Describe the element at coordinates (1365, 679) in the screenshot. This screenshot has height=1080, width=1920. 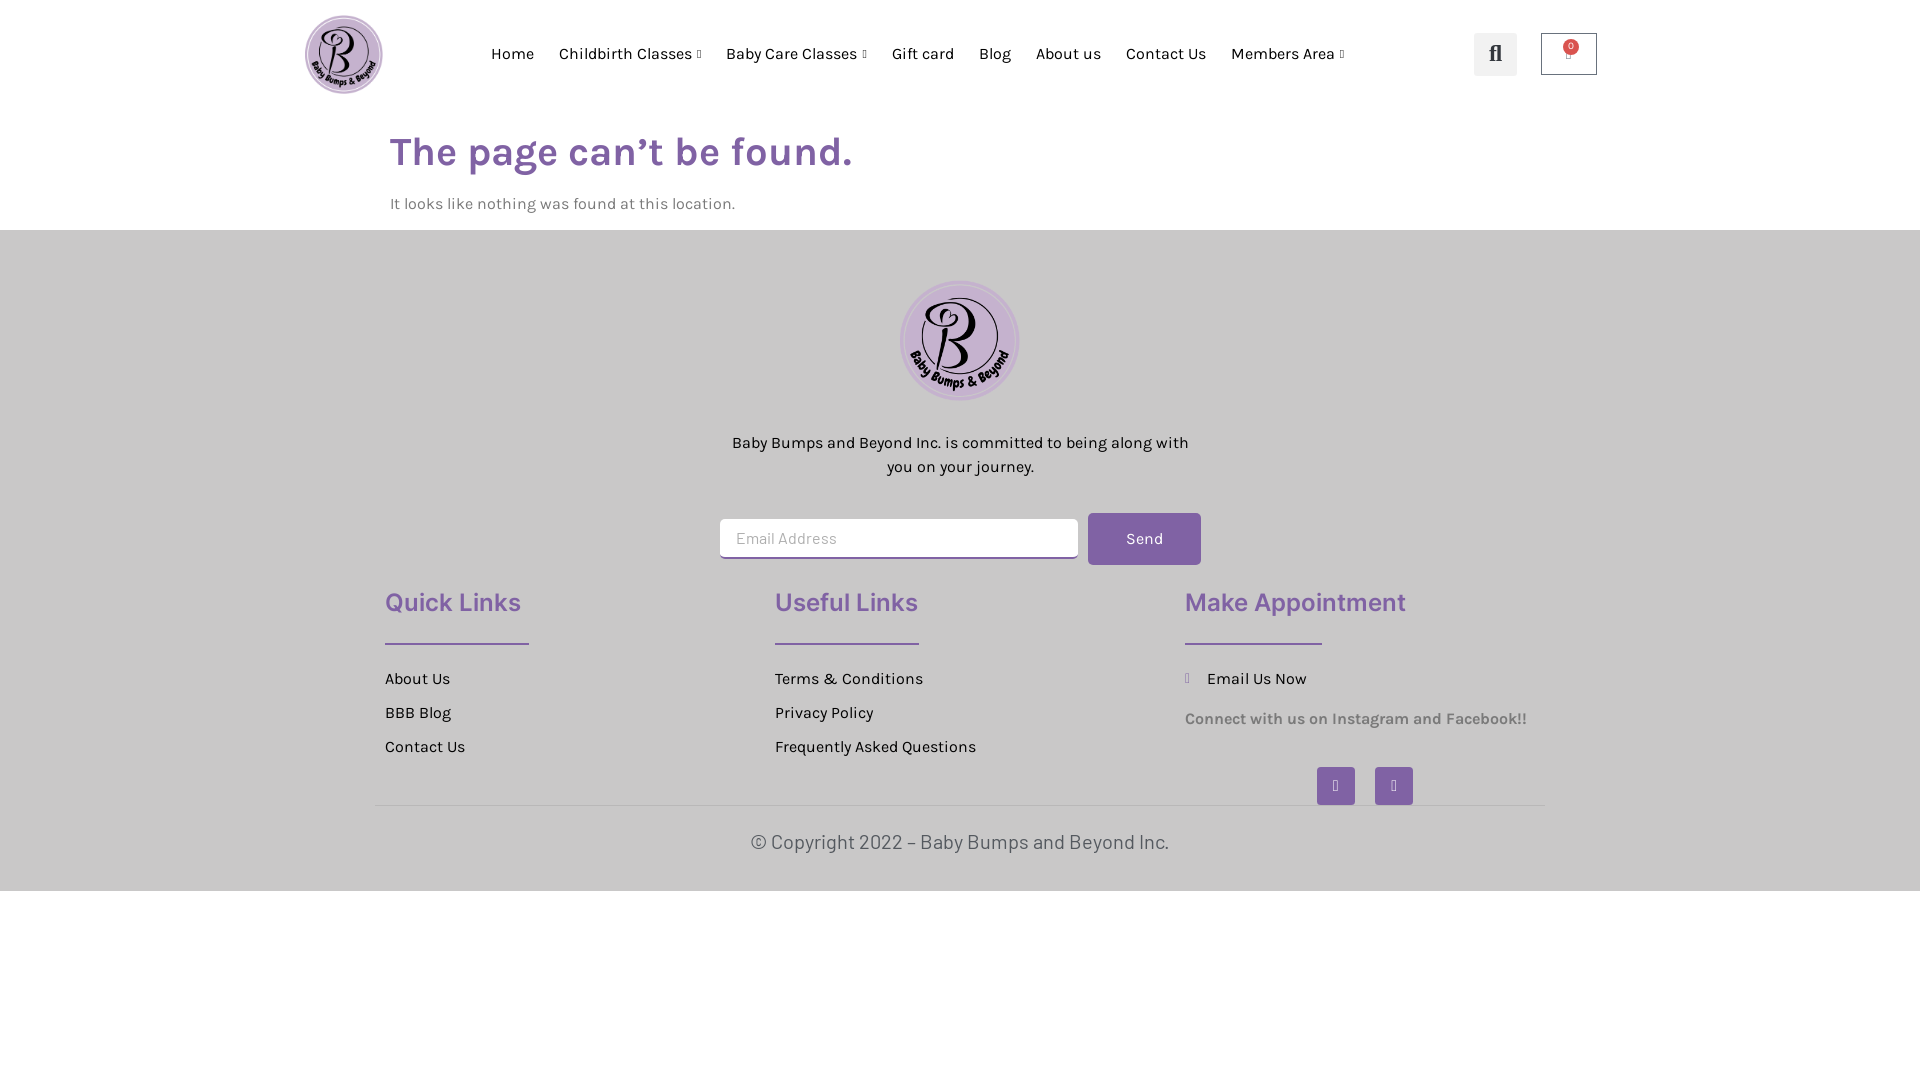
I see `Email Us Now` at that location.